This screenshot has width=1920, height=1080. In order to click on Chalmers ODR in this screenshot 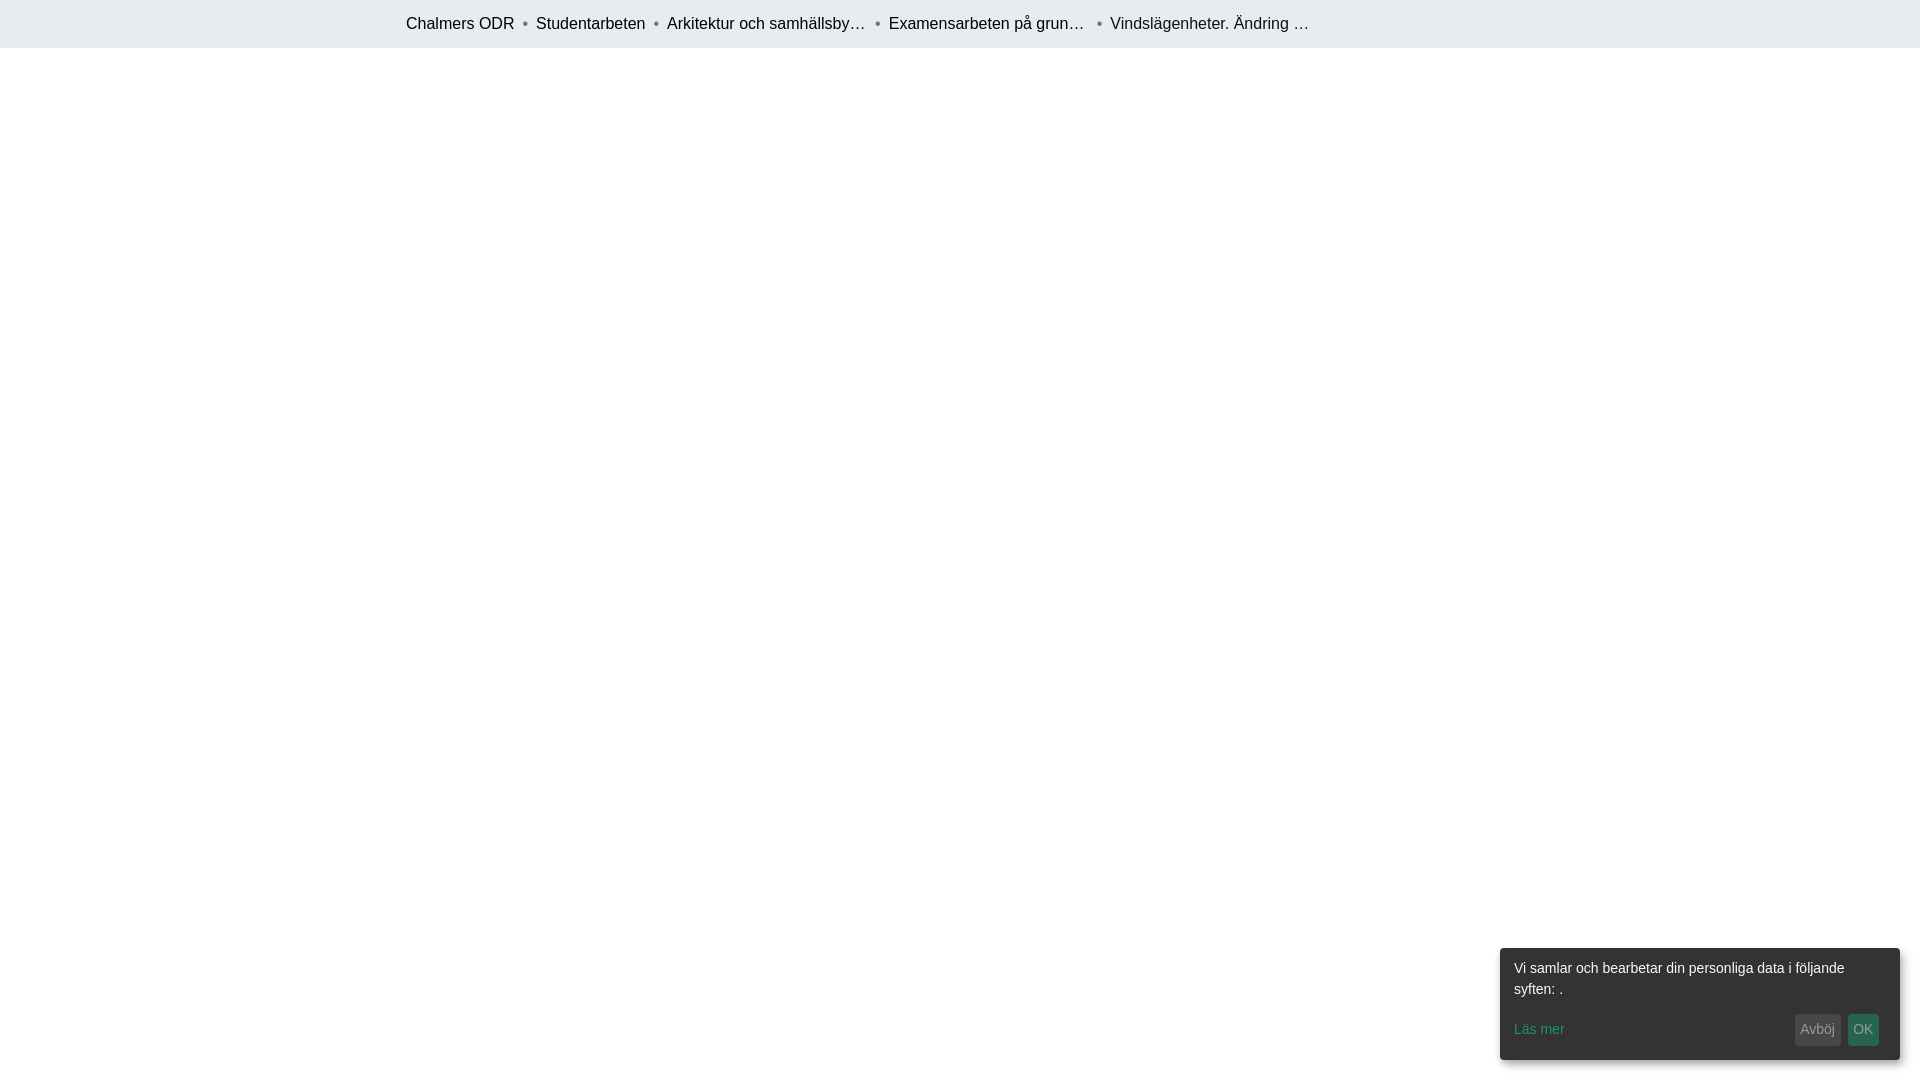, I will do `click(460, 23)`.